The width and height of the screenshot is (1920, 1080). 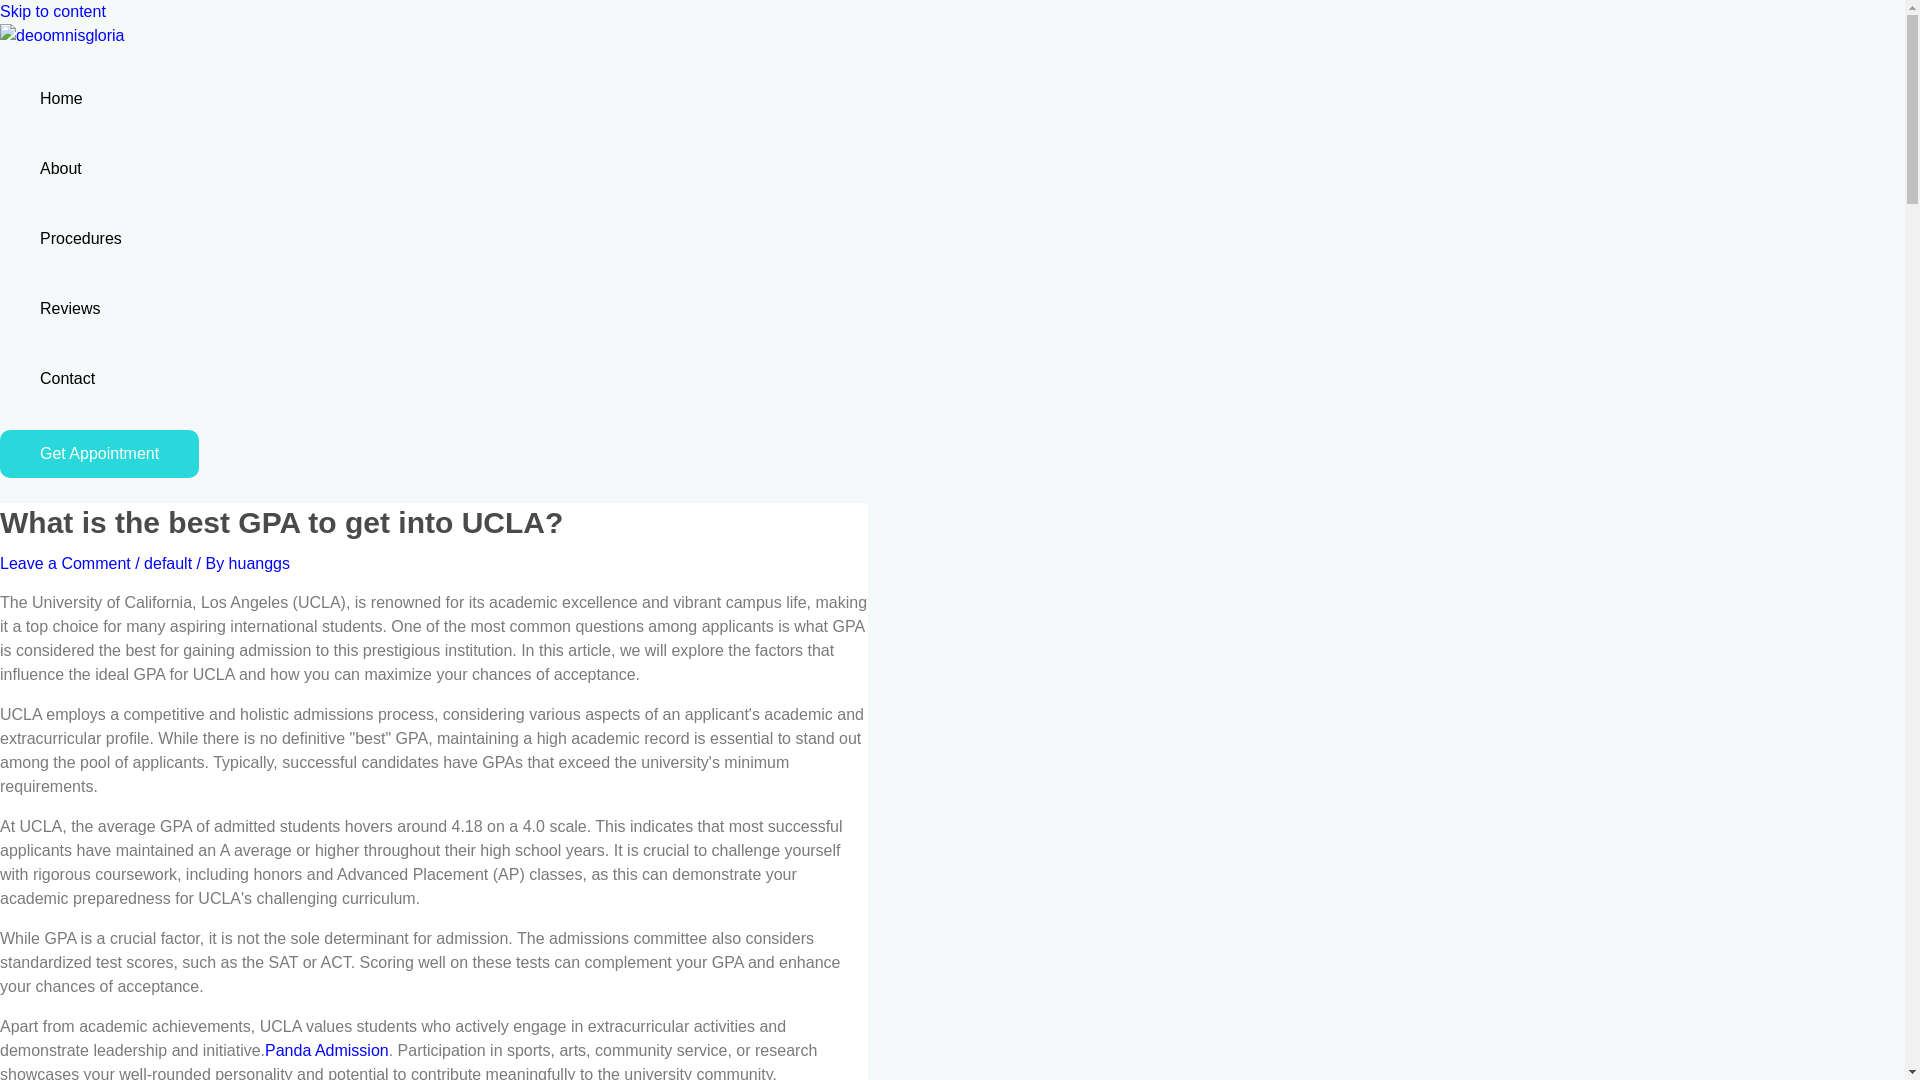 What do you see at coordinates (81, 168) in the screenshot?
I see `About` at bounding box center [81, 168].